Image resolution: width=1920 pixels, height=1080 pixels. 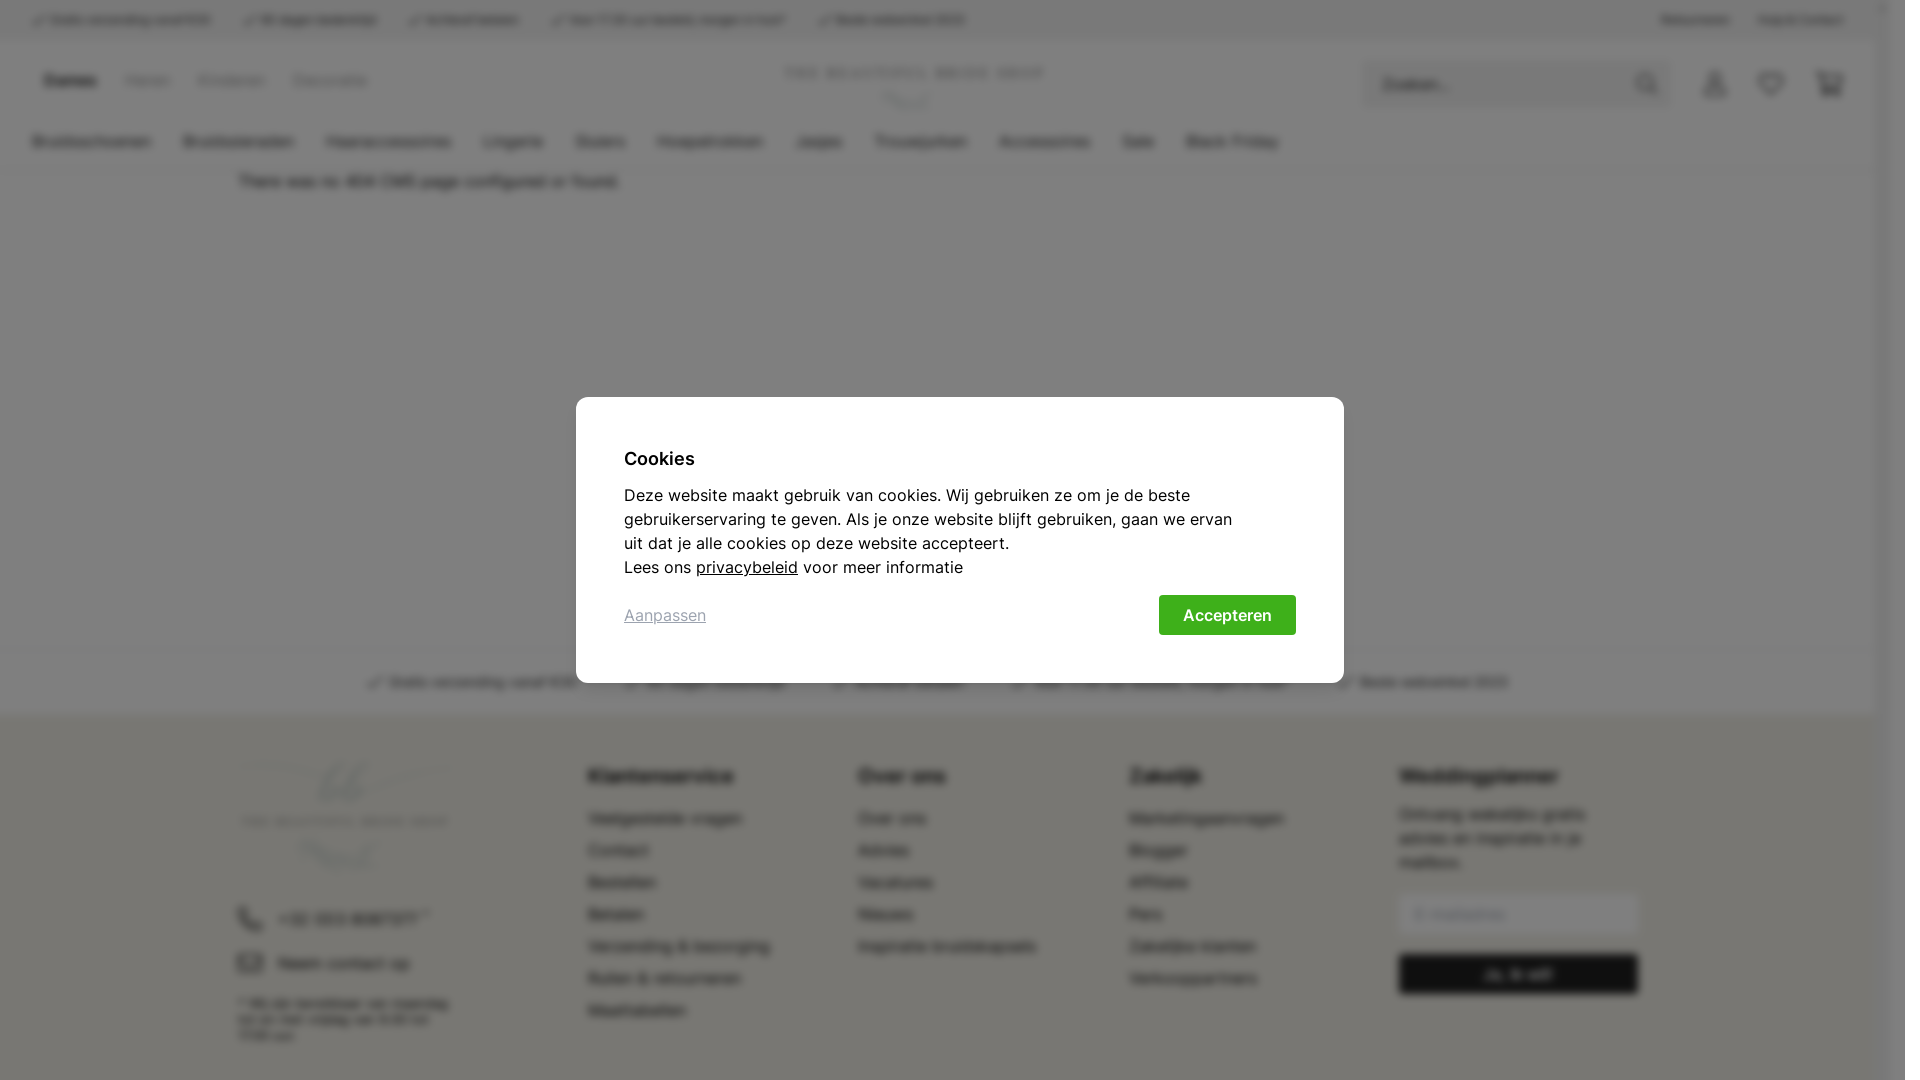 What do you see at coordinates (886, 914) in the screenshot?
I see `Nieuws` at bounding box center [886, 914].